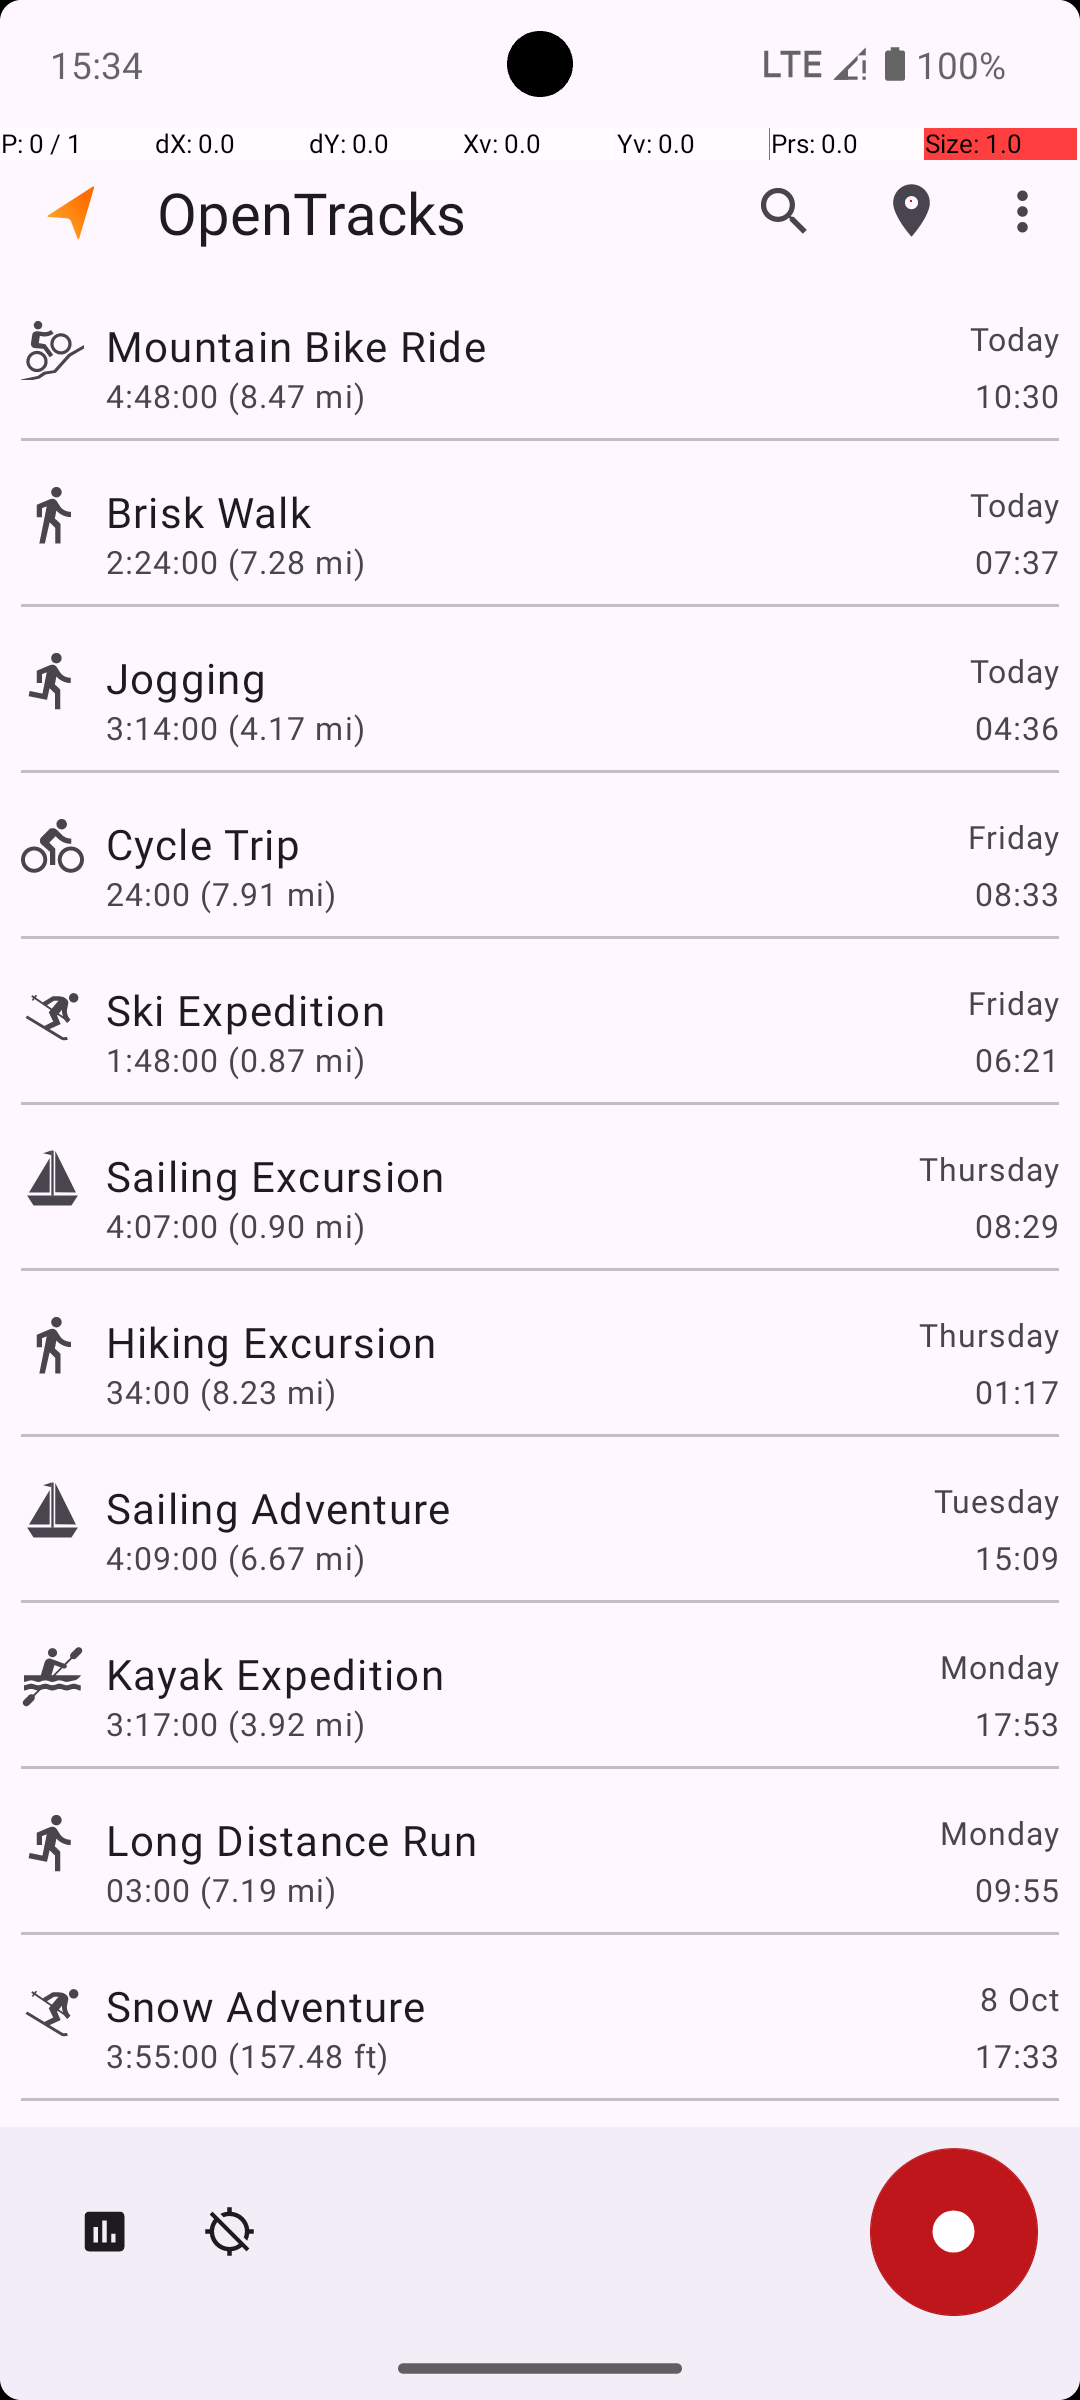  Describe the element at coordinates (1016, 395) in the screenshot. I see `10:30` at that location.